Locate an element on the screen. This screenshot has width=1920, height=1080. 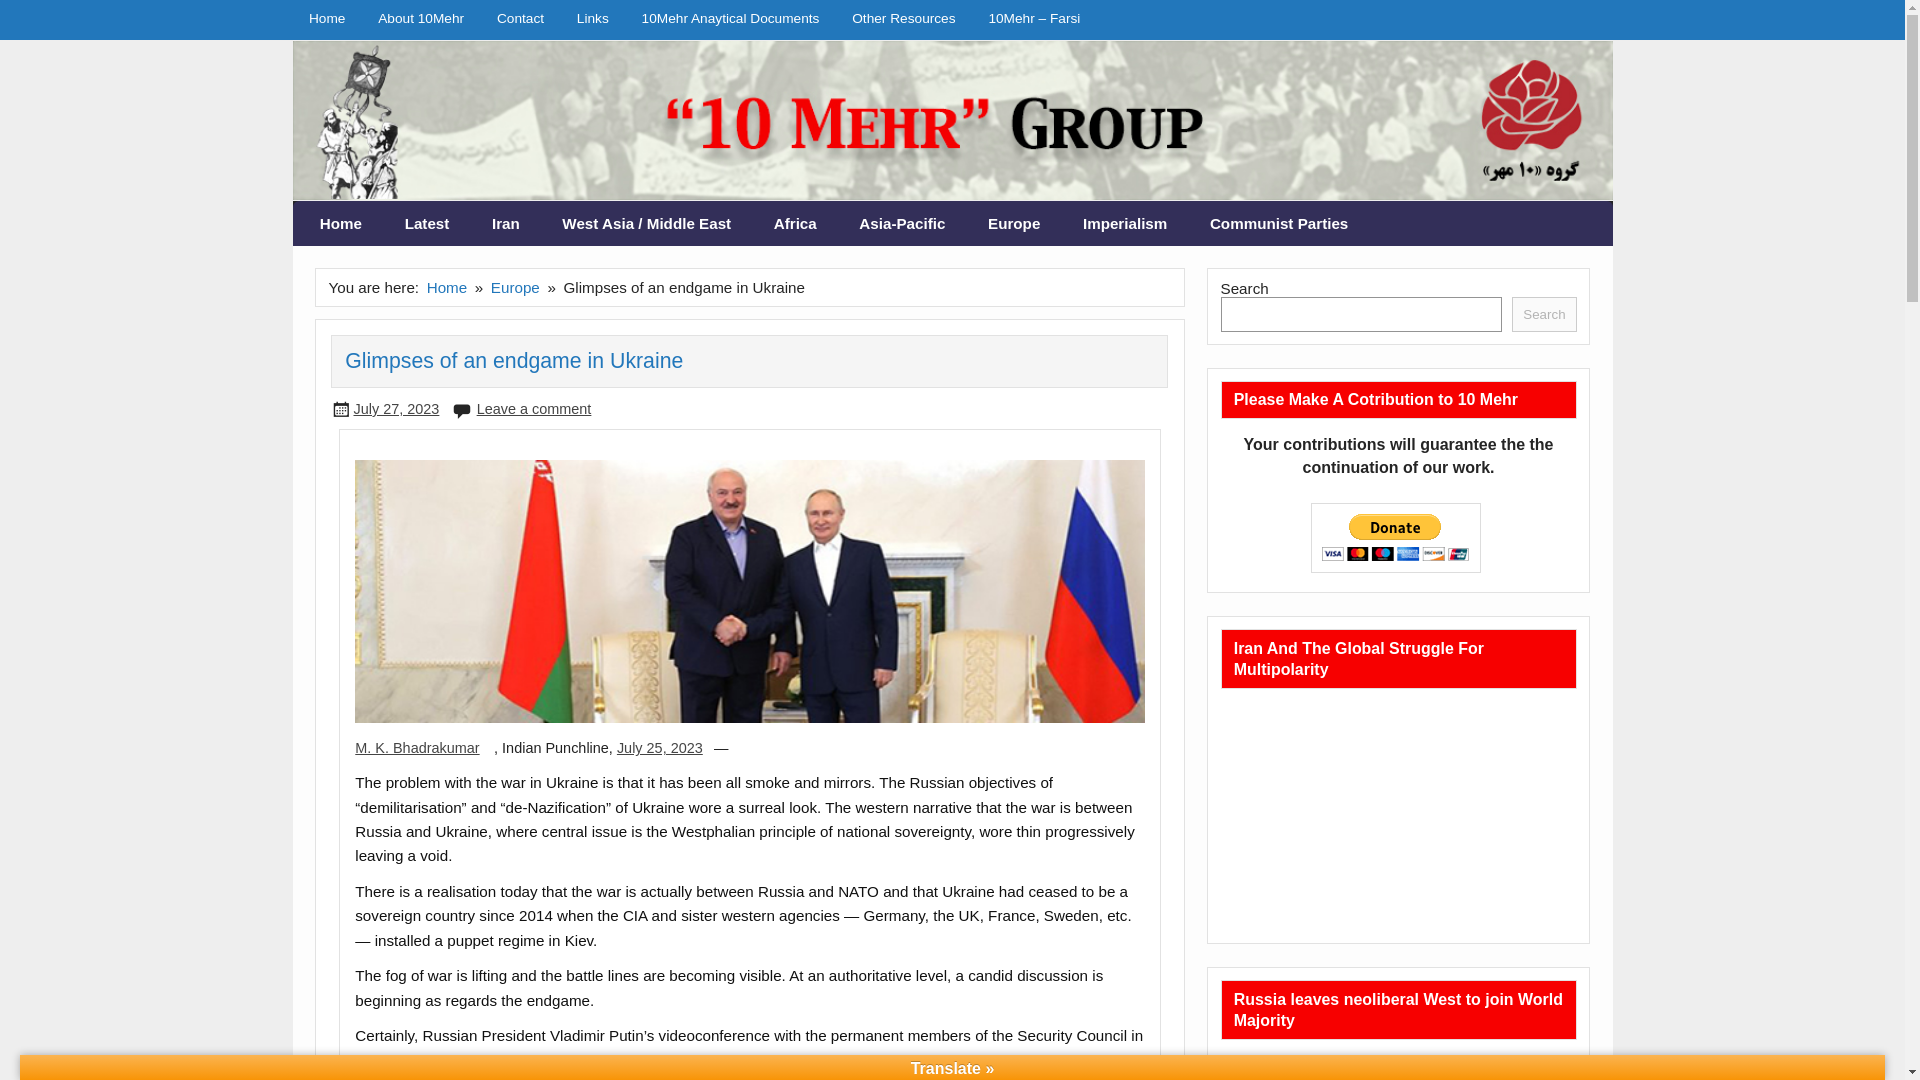
July 27, 2023 is located at coordinates (396, 408).